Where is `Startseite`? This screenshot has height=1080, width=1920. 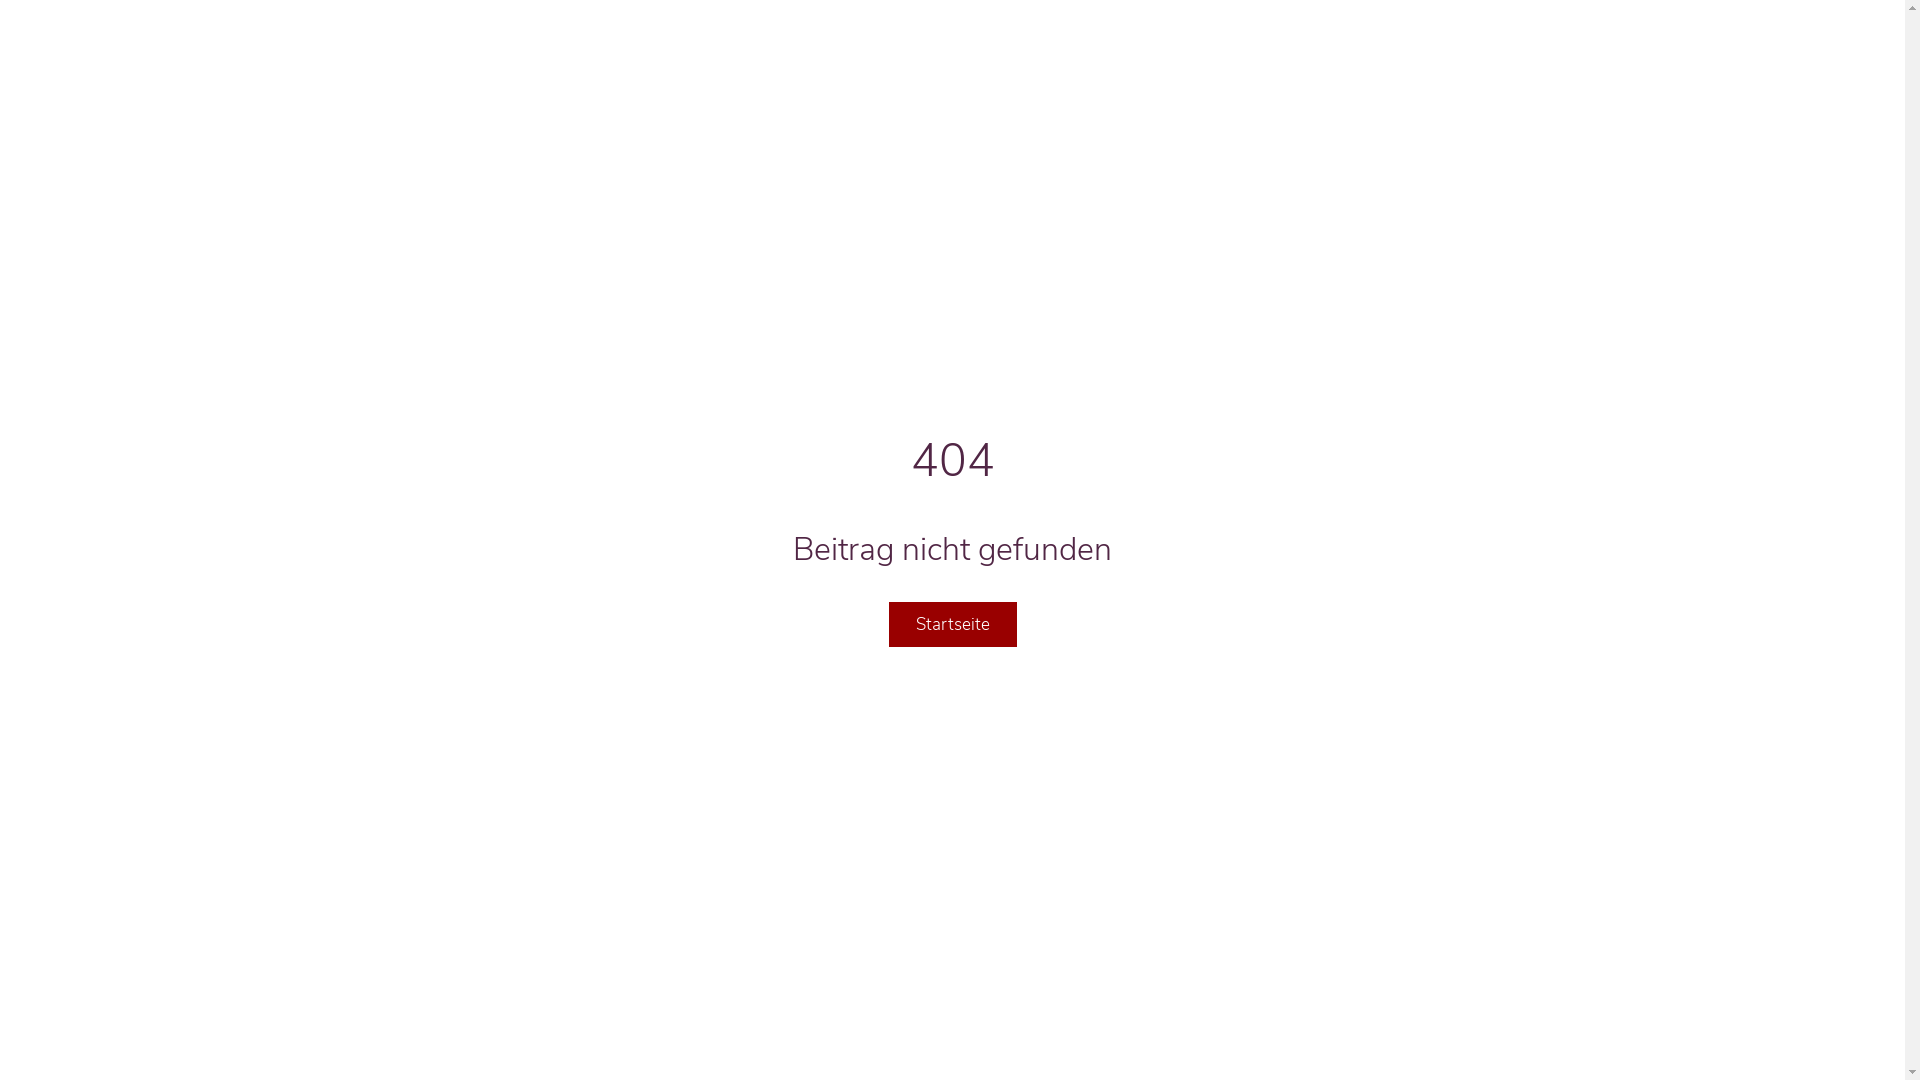
Startseite is located at coordinates (952, 624).